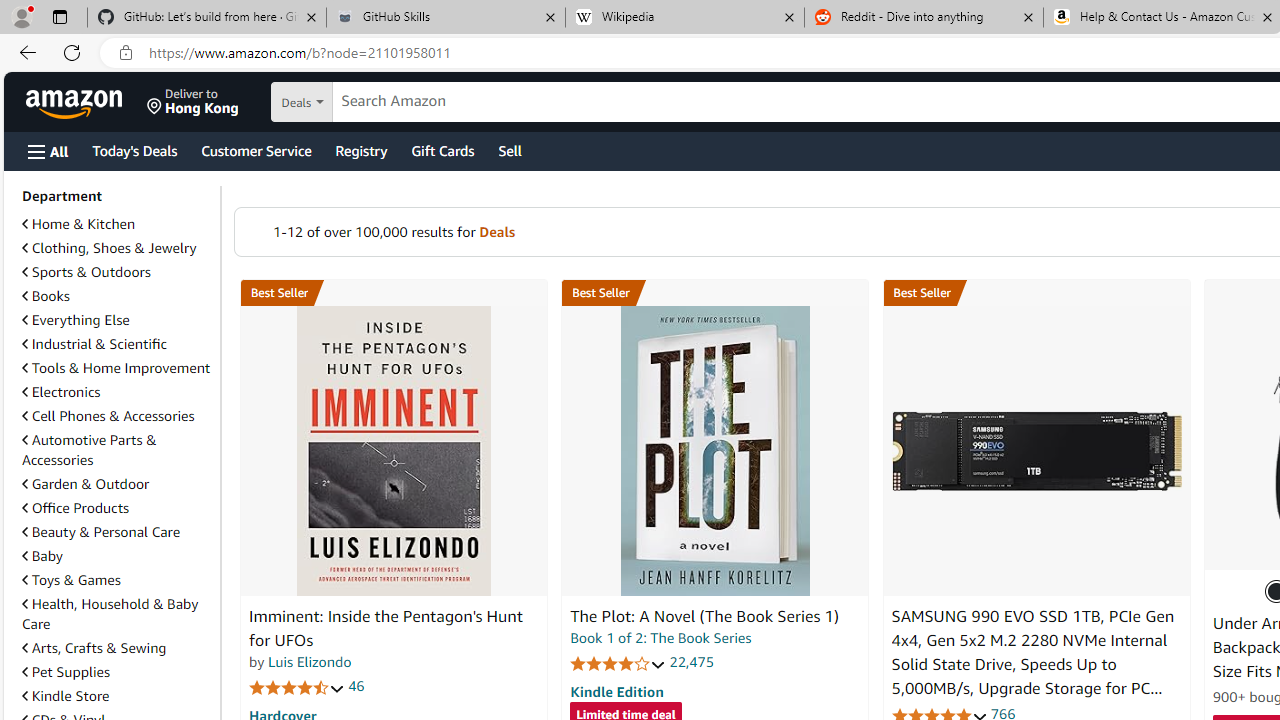 The height and width of the screenshot is (720, 1280). I want to click on Best Seller in Internal Solid State Drives, so click(1036, 293).